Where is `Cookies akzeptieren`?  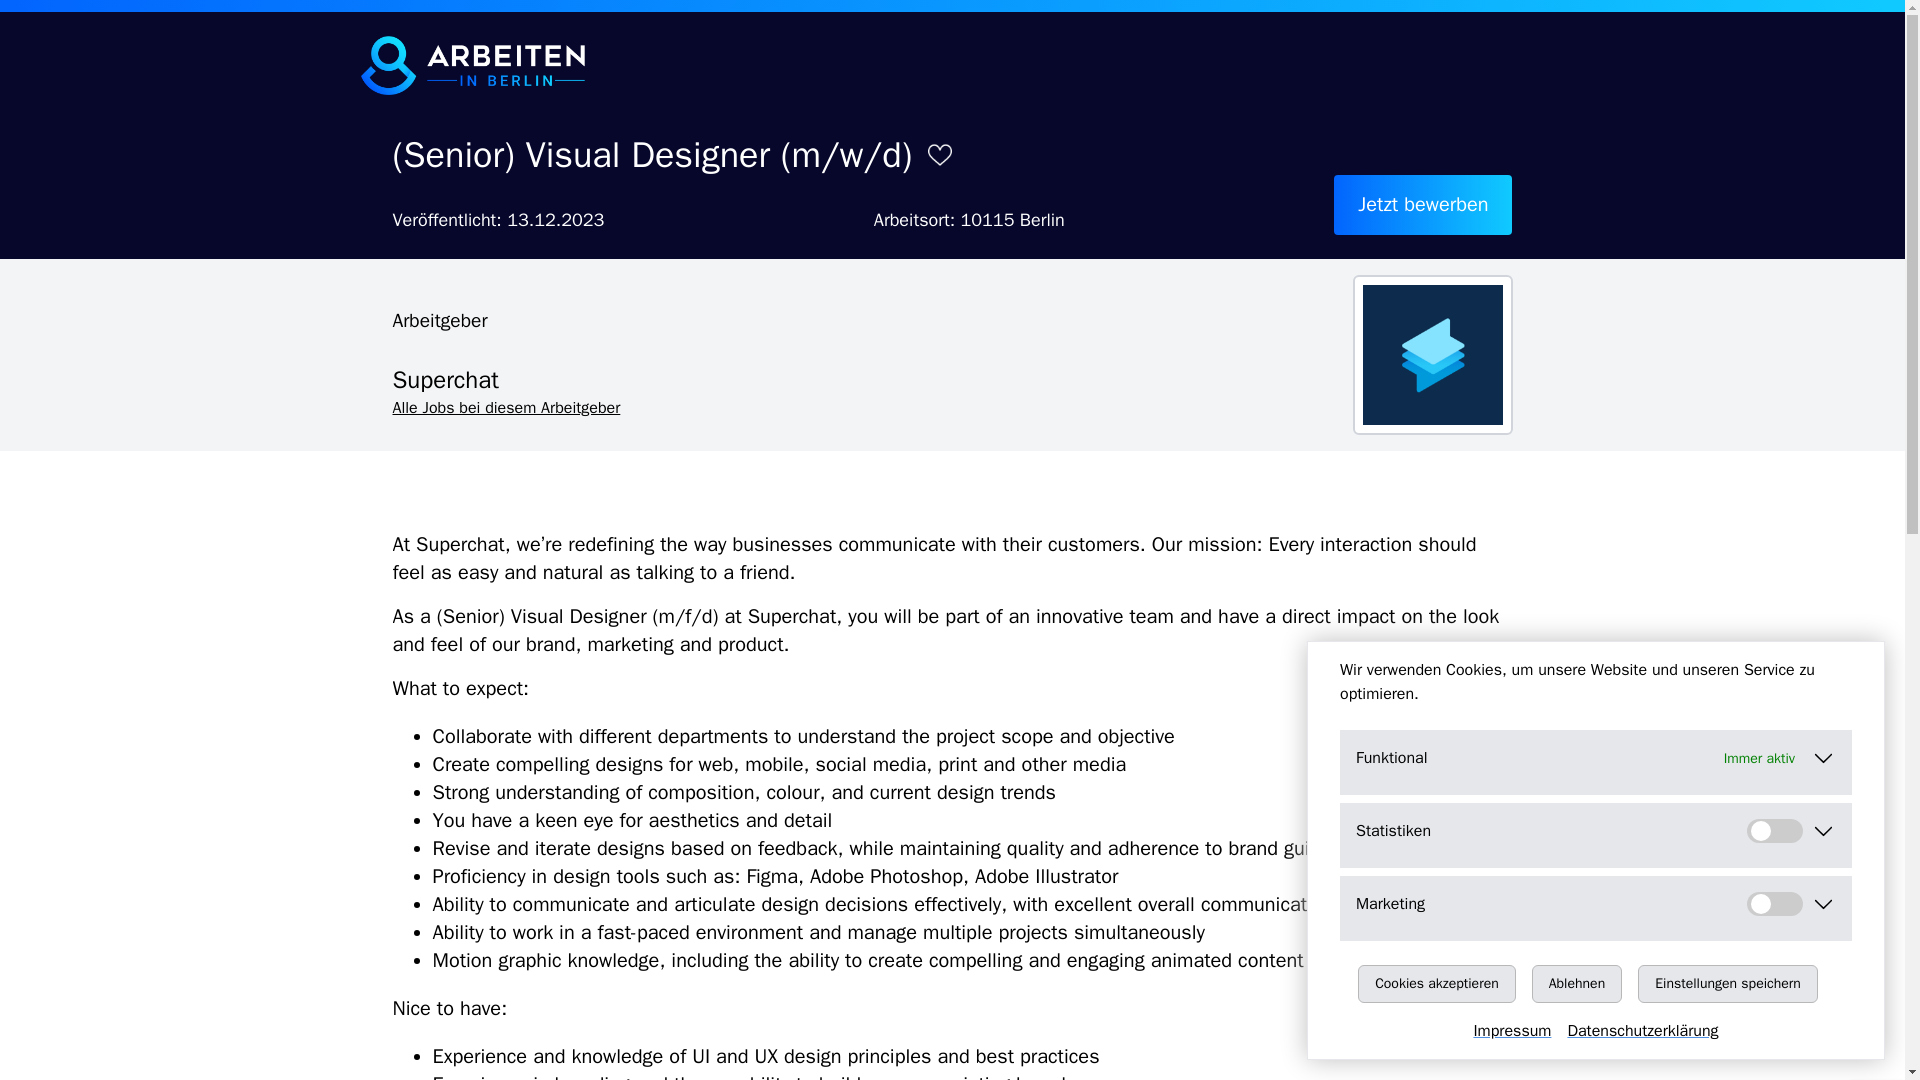 Cookies akzeptieren is located at coordinates (1436, 984).